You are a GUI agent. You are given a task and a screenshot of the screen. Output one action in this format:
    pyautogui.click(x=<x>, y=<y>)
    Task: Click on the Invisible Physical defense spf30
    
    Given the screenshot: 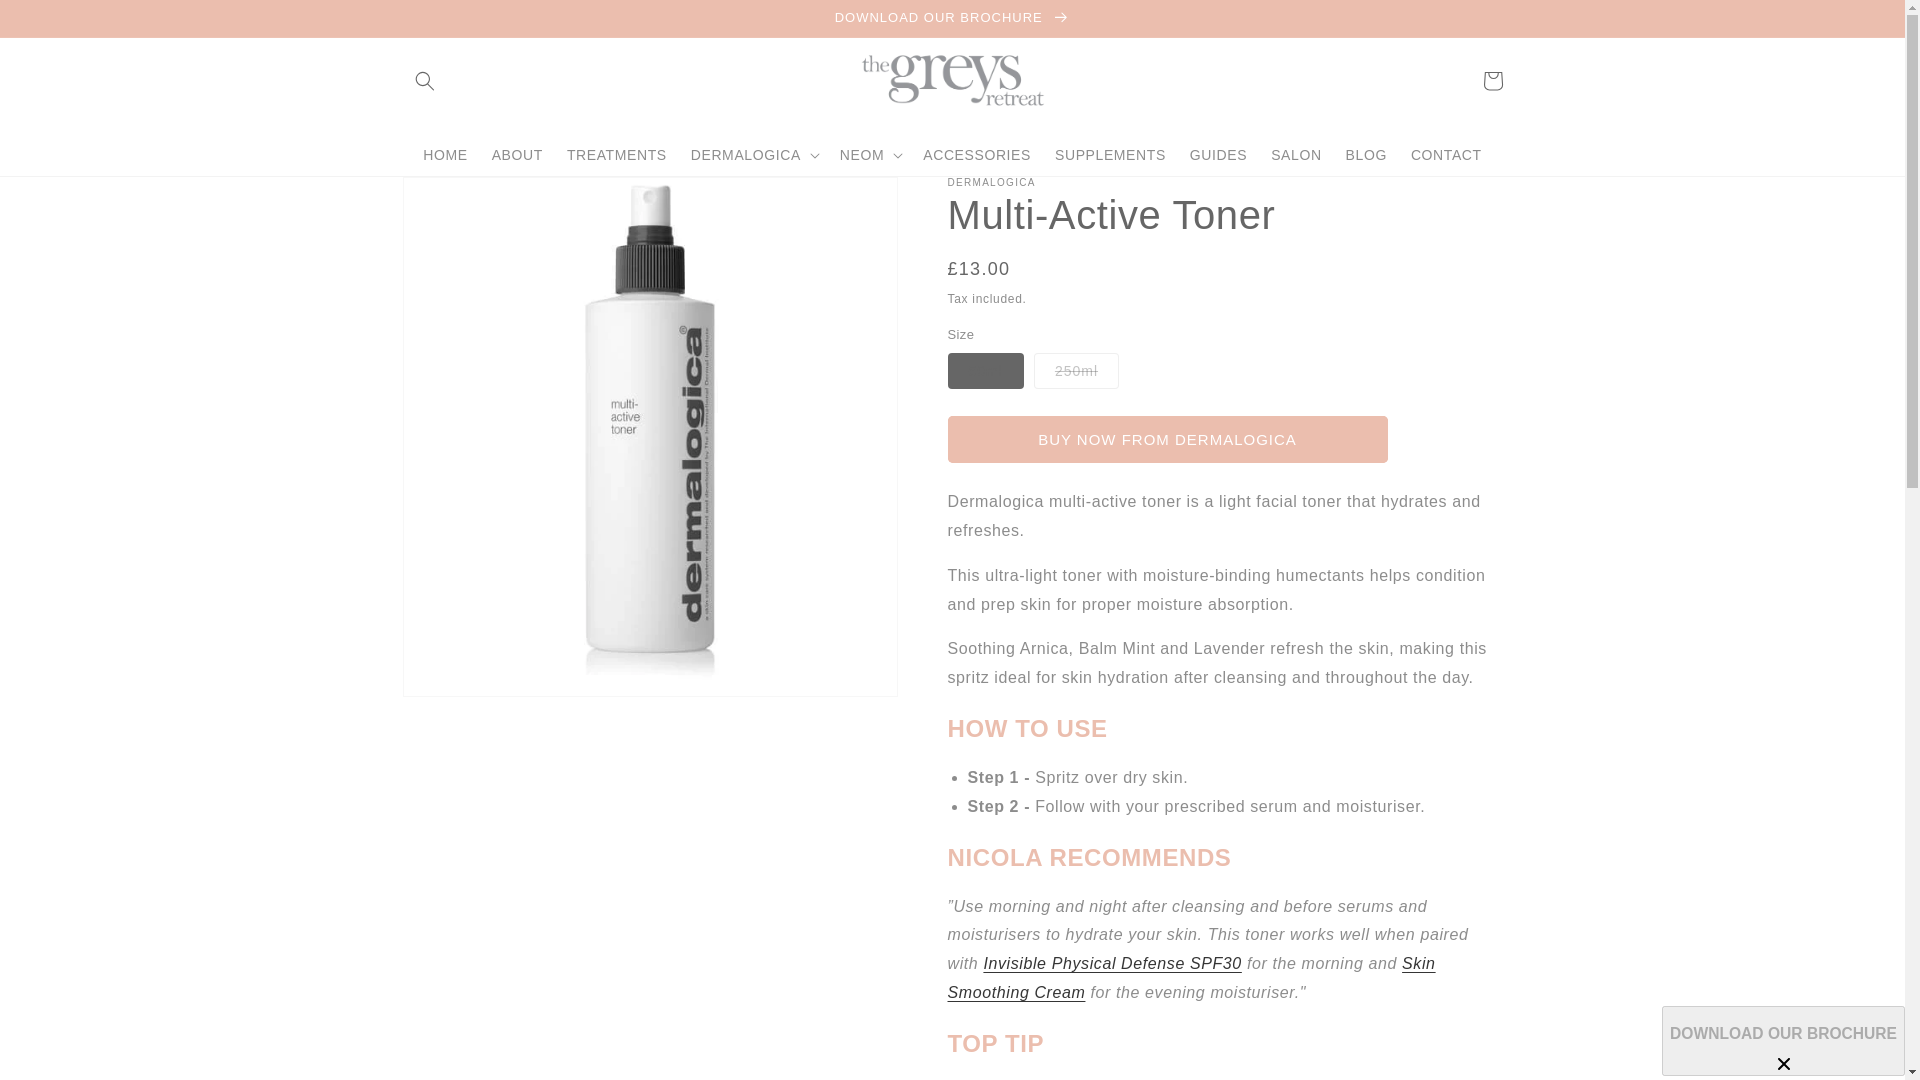 What is the action you would take?
    pyautogui.click(x=1112, y=963)
    